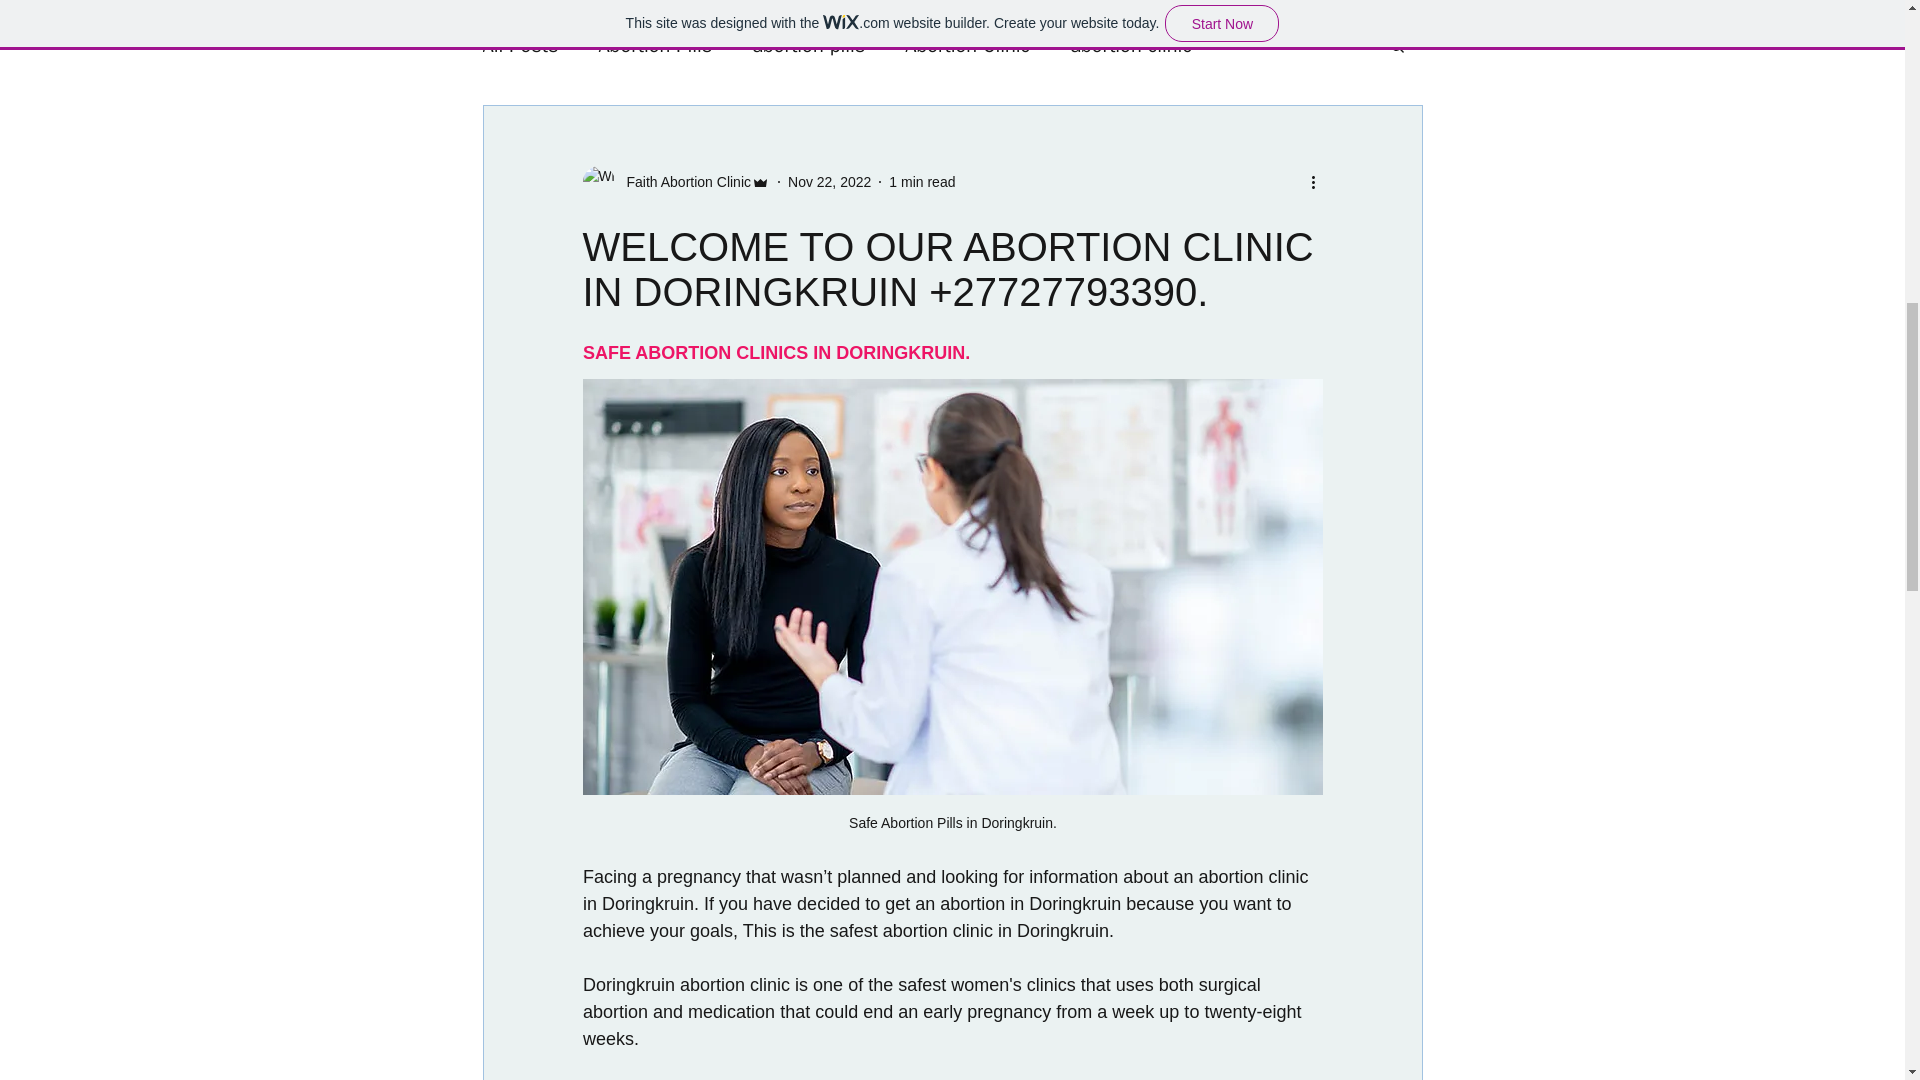  Describe the element at coordinates (921, 182) in the screenshot. I see `1 min read` at that location.